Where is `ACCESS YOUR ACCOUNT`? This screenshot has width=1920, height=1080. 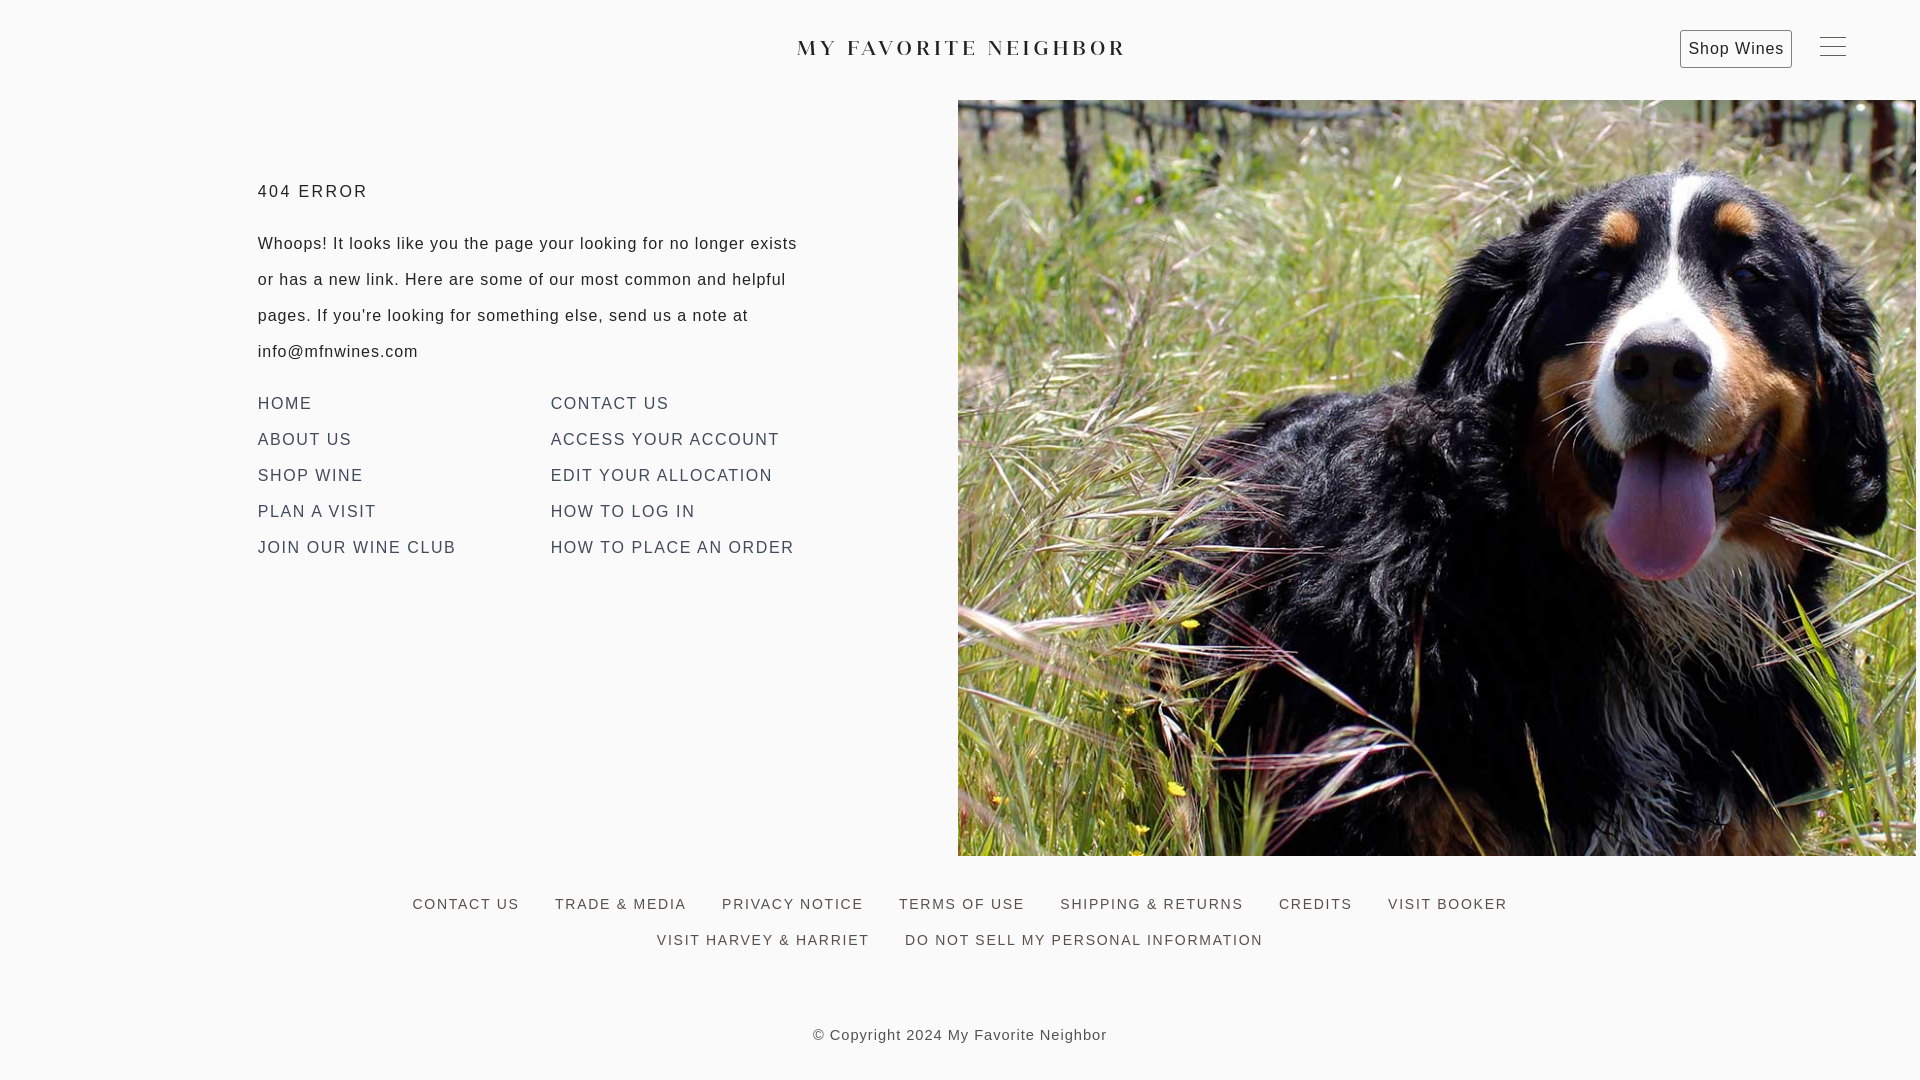 ACCESS YOUR ACCOUNT is located at coordinates (665, 439).